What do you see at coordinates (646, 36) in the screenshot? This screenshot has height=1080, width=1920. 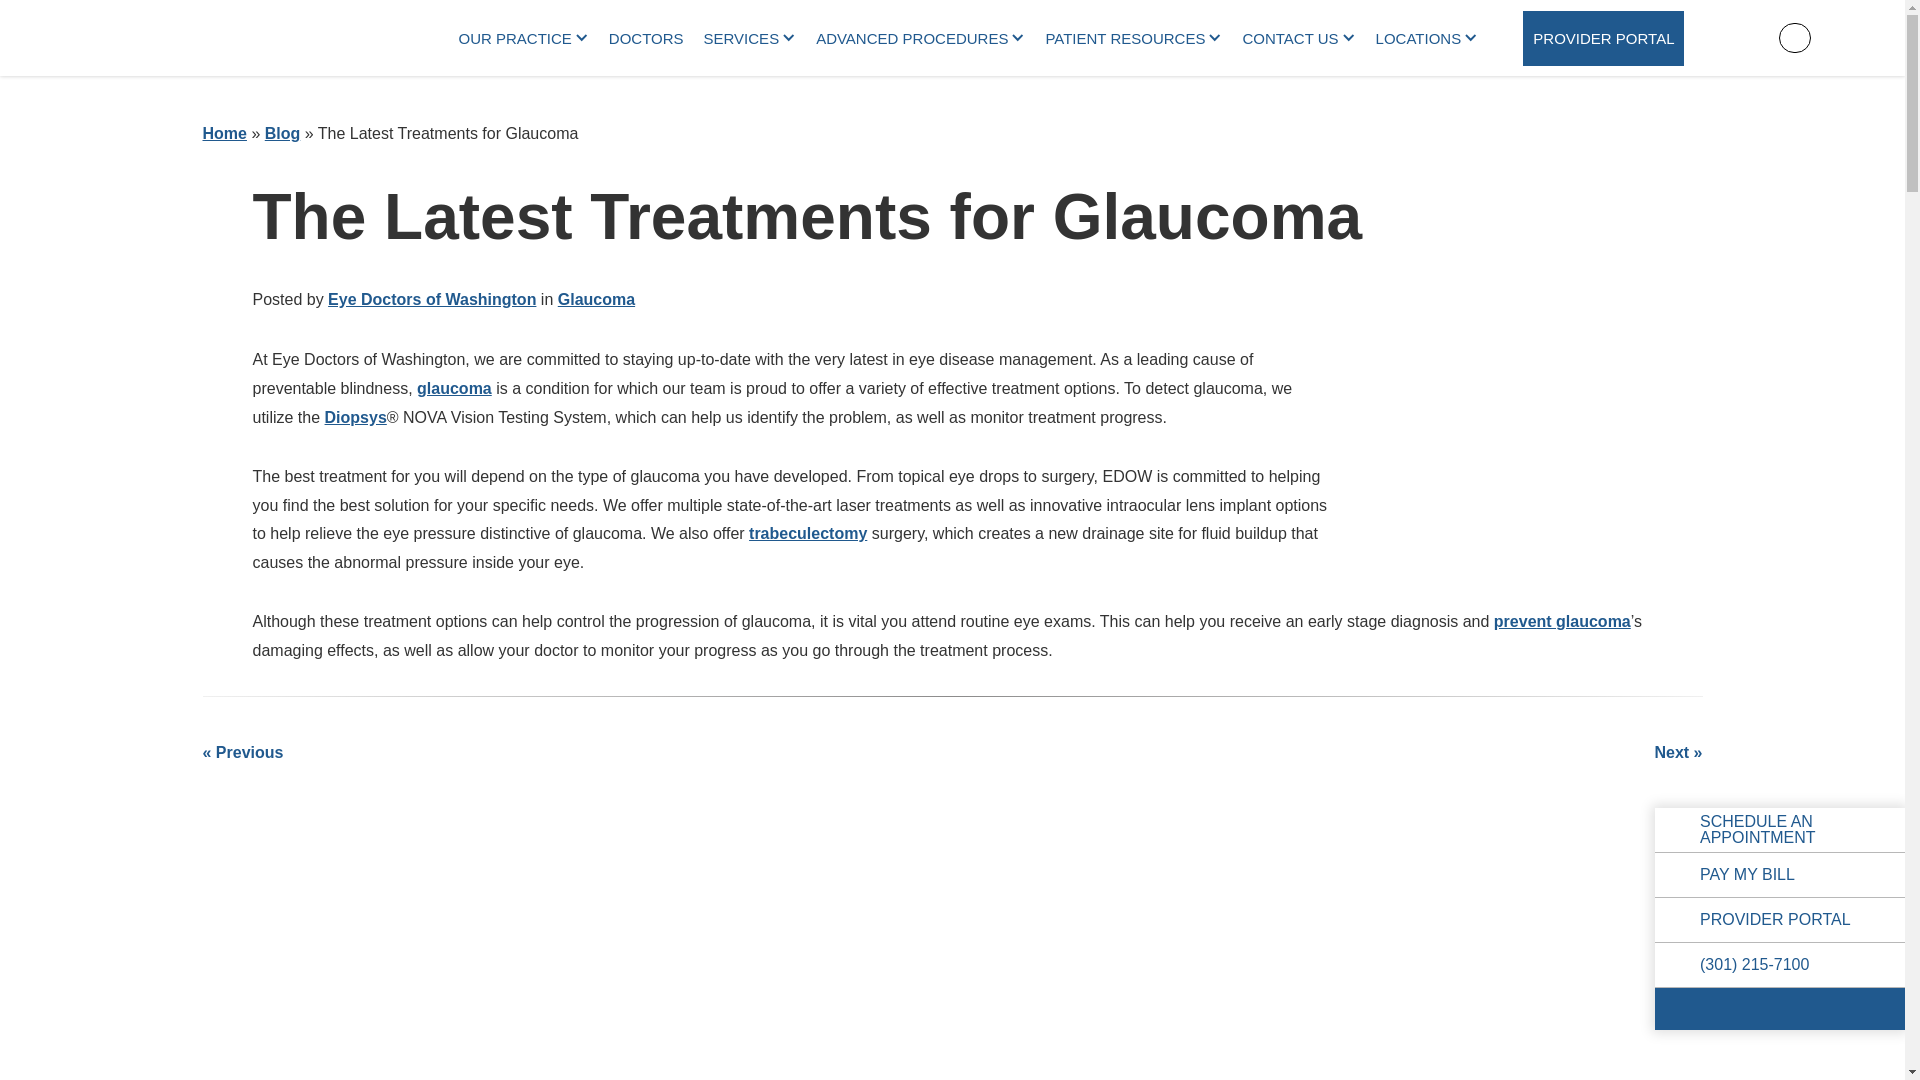 I see `DOCTORS` at bounding box center [646, 36].